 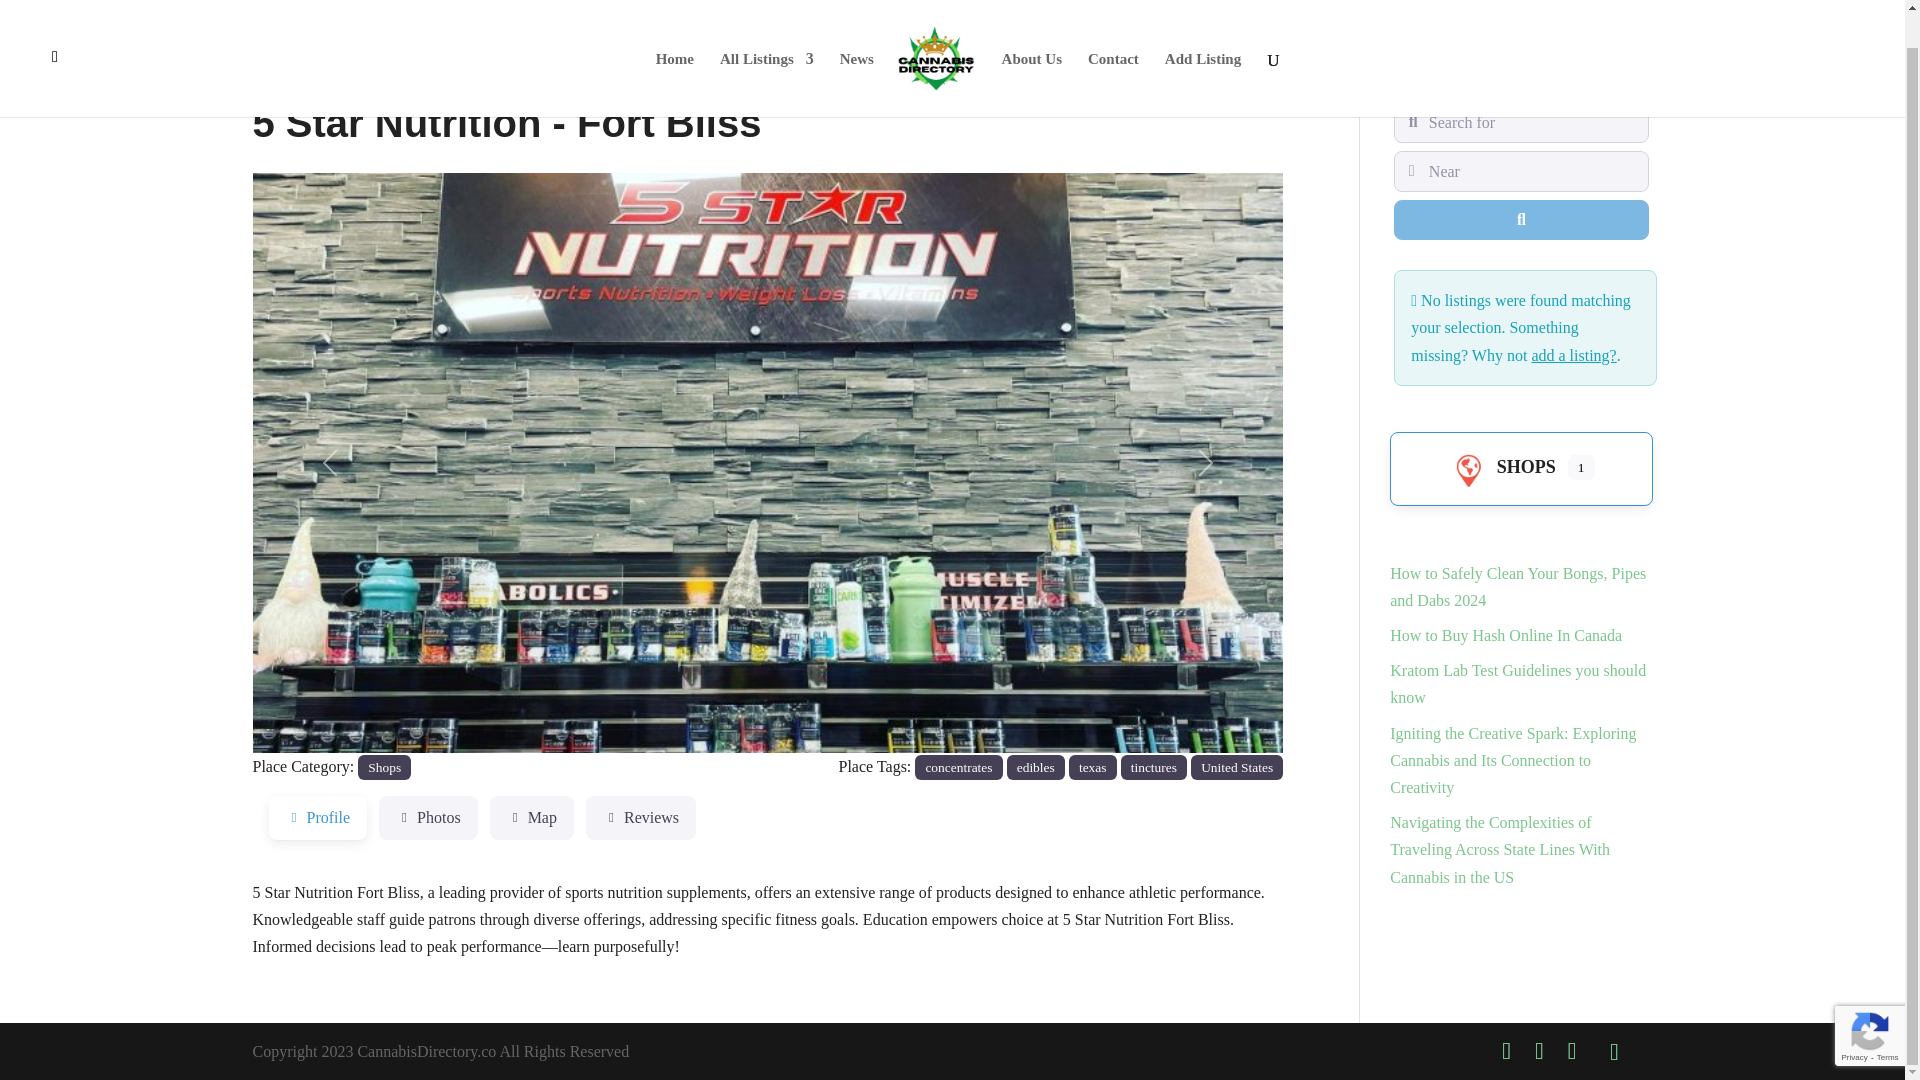 I want to click on Profile, so click(x=317, y=818).